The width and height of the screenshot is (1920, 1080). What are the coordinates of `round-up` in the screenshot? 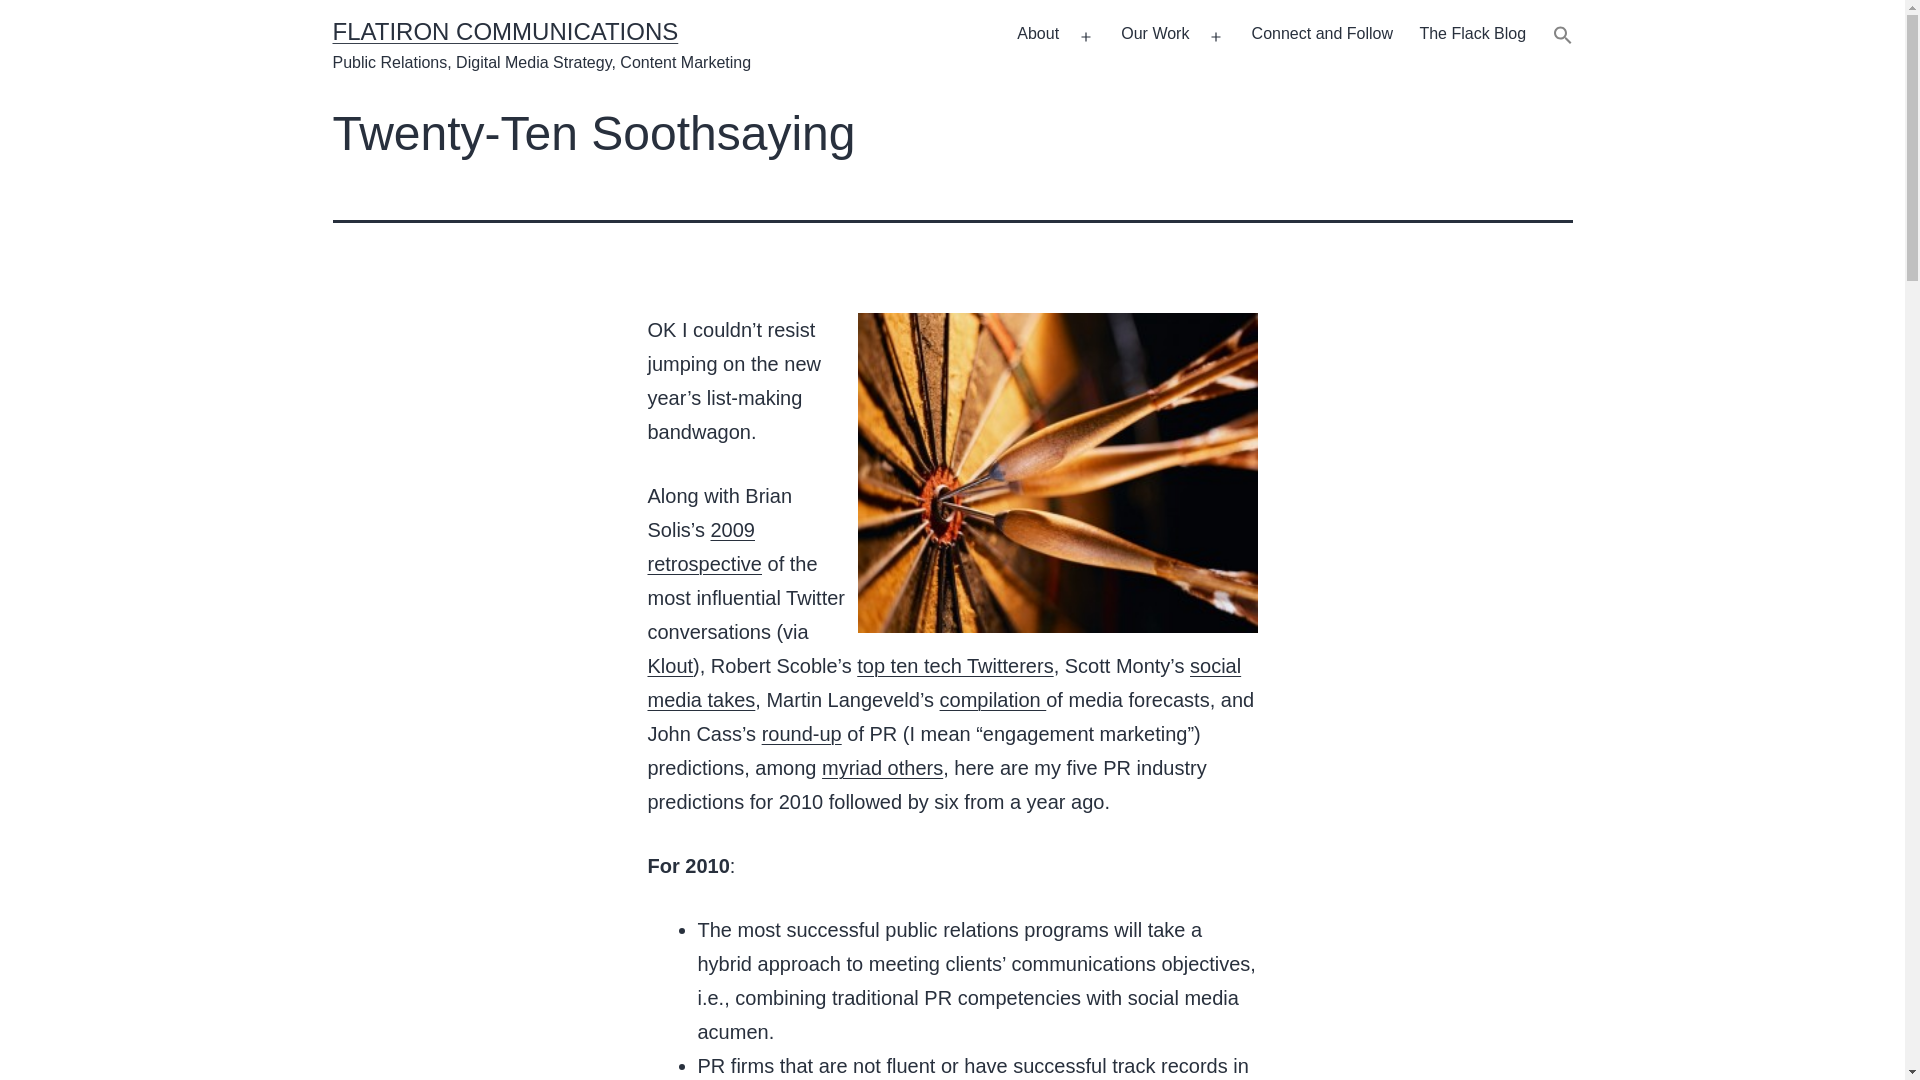 It's located at (802, 734).